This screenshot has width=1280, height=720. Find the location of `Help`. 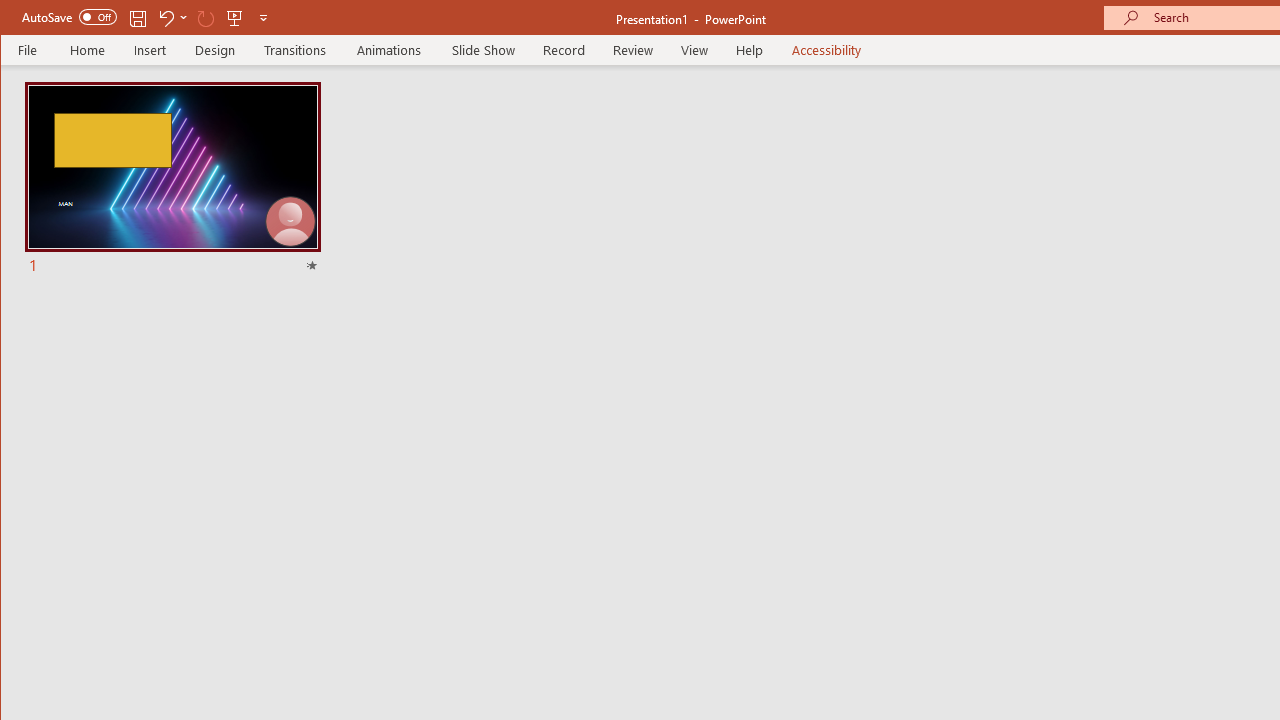

Help is located at coordinates (750, 50).